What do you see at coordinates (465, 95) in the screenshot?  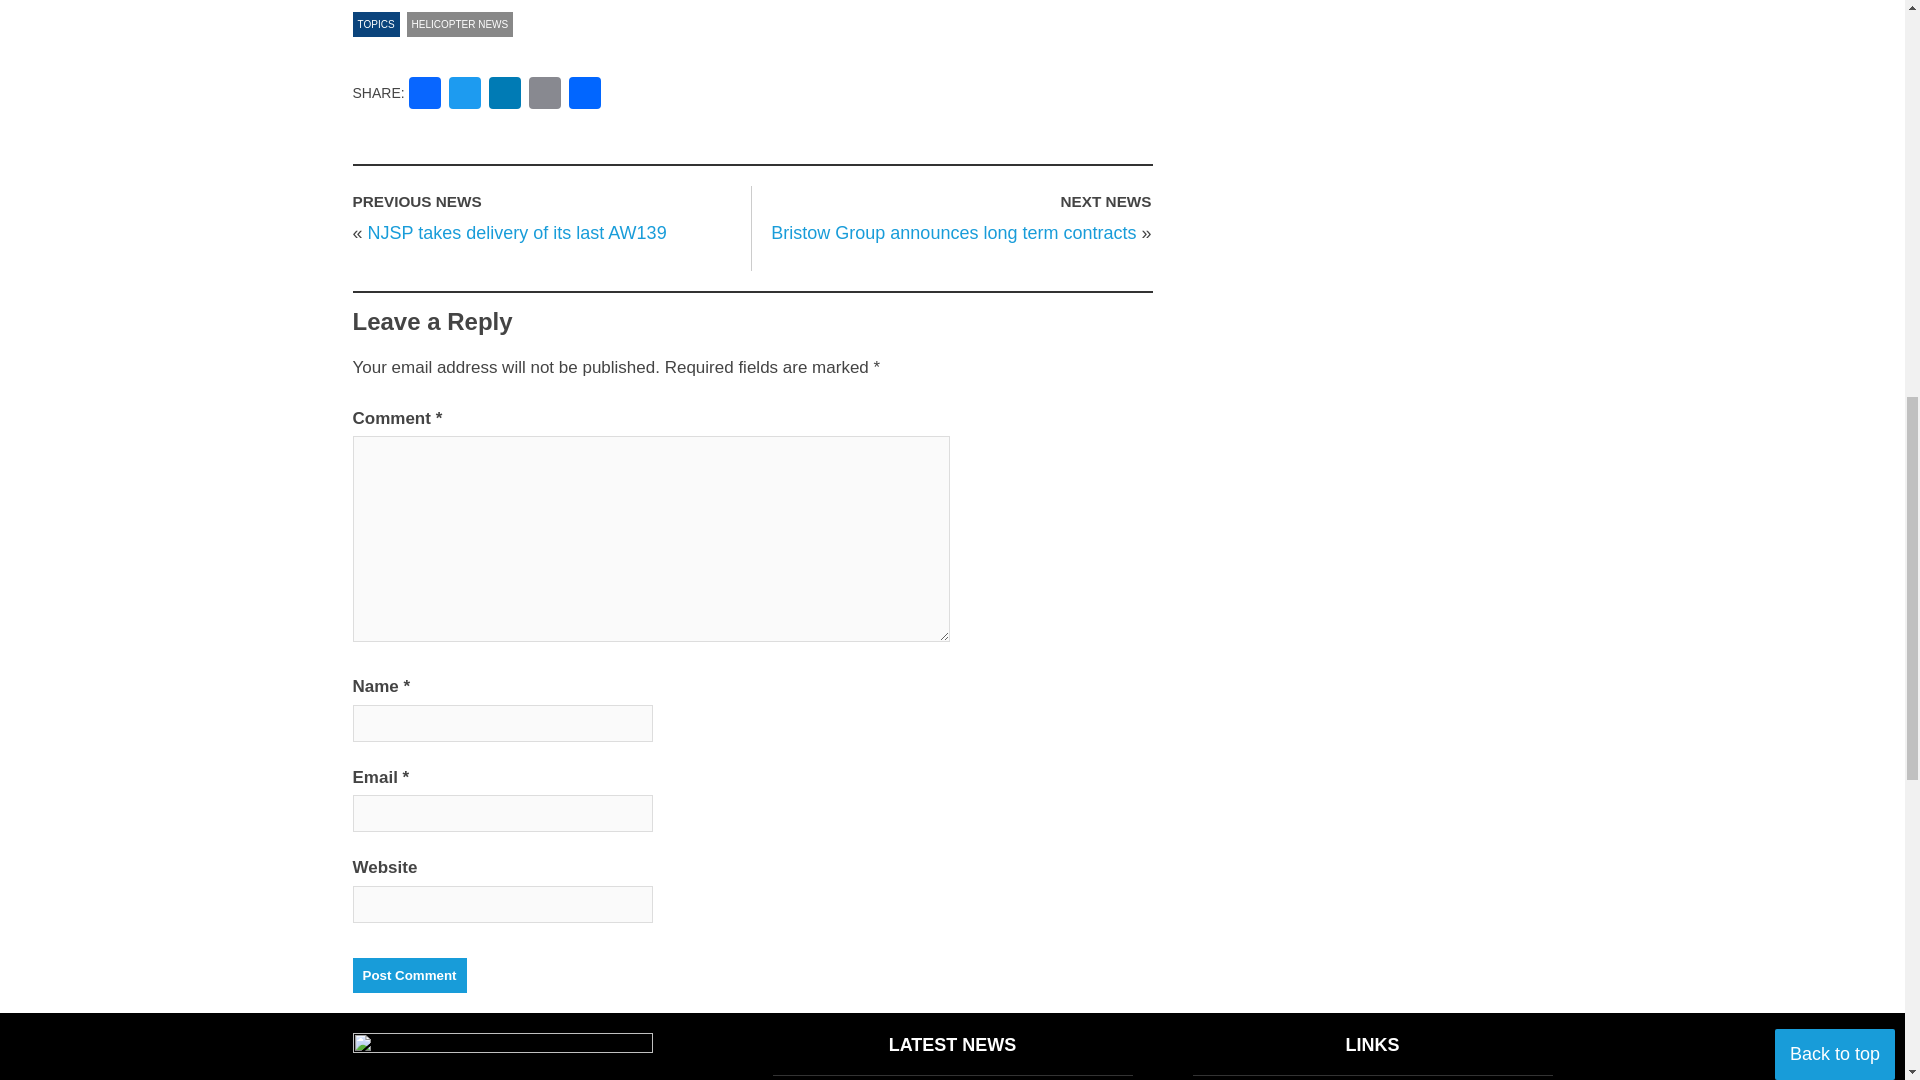 I see `Twitter` at bounding box center [465, 95].